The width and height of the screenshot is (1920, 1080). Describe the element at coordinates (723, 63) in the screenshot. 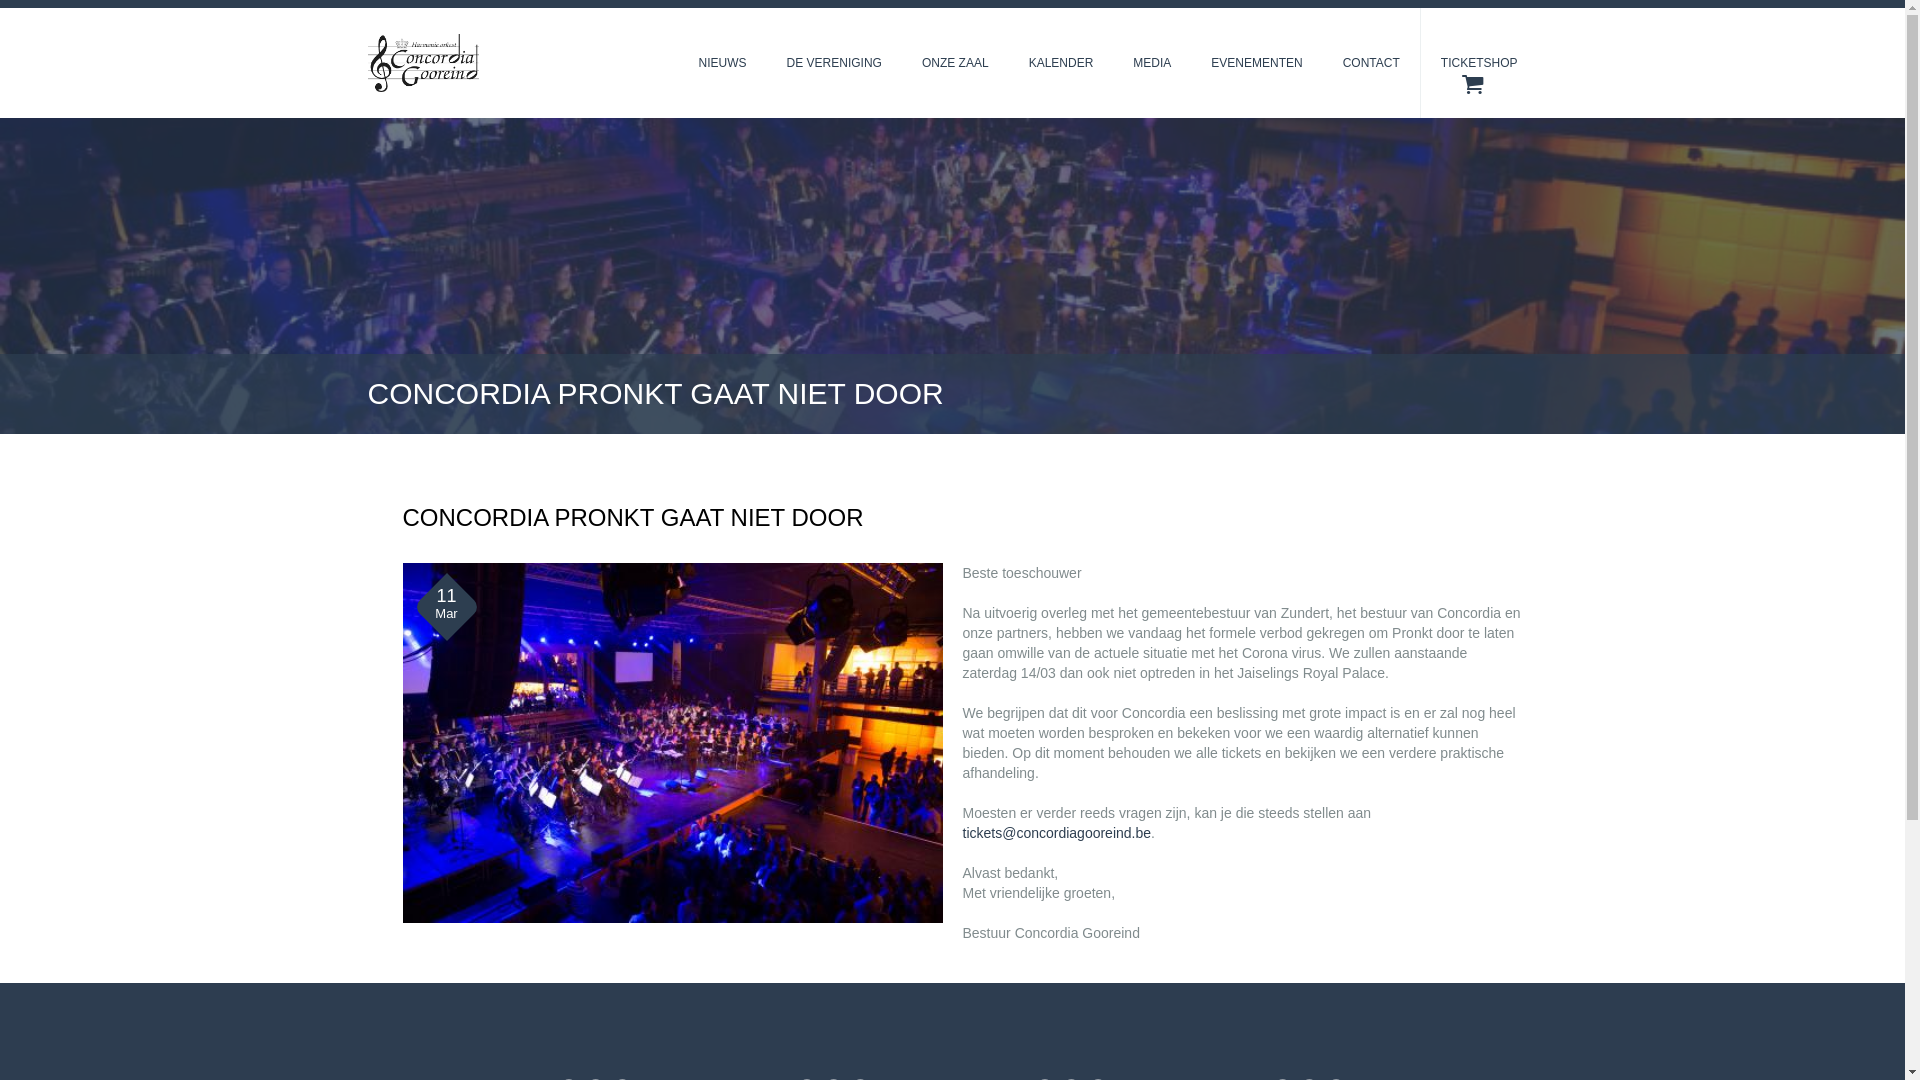

I see `NIEUWS` at that location.